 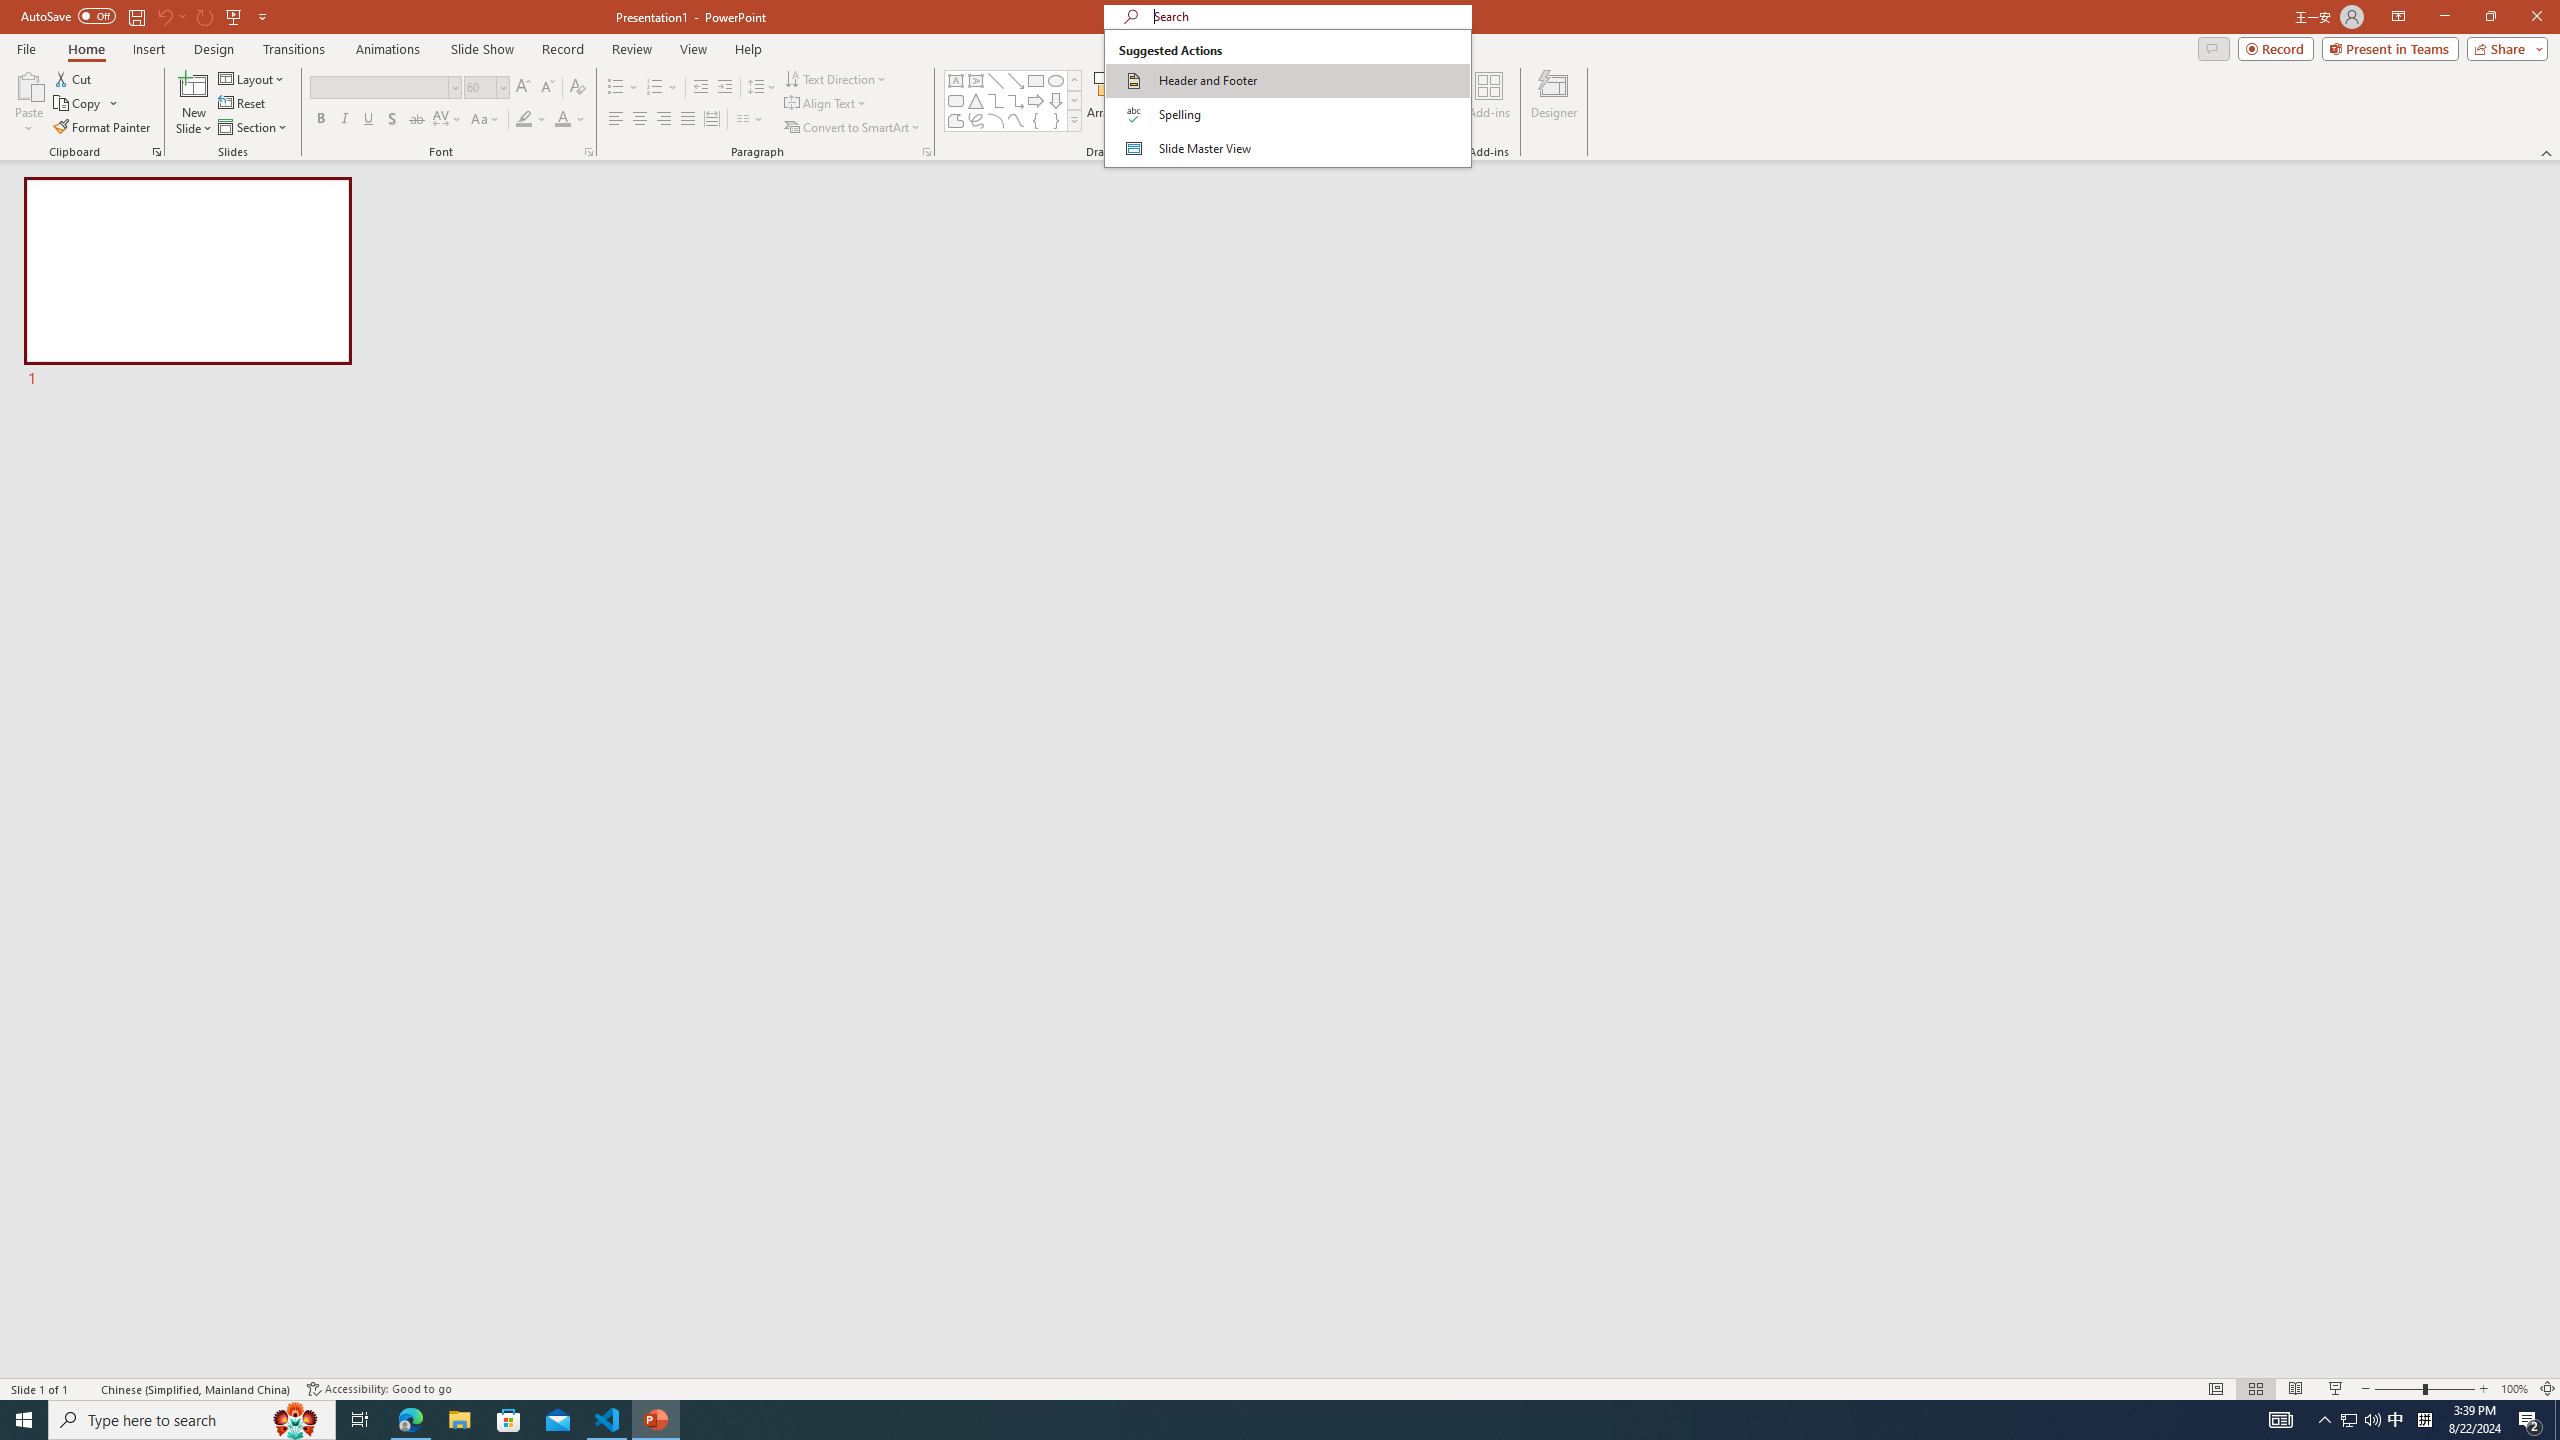 What do you see at coordinates (1287, 148) in the screenshot?
I see `Slide Master View` at bounding box center [1287, 148].